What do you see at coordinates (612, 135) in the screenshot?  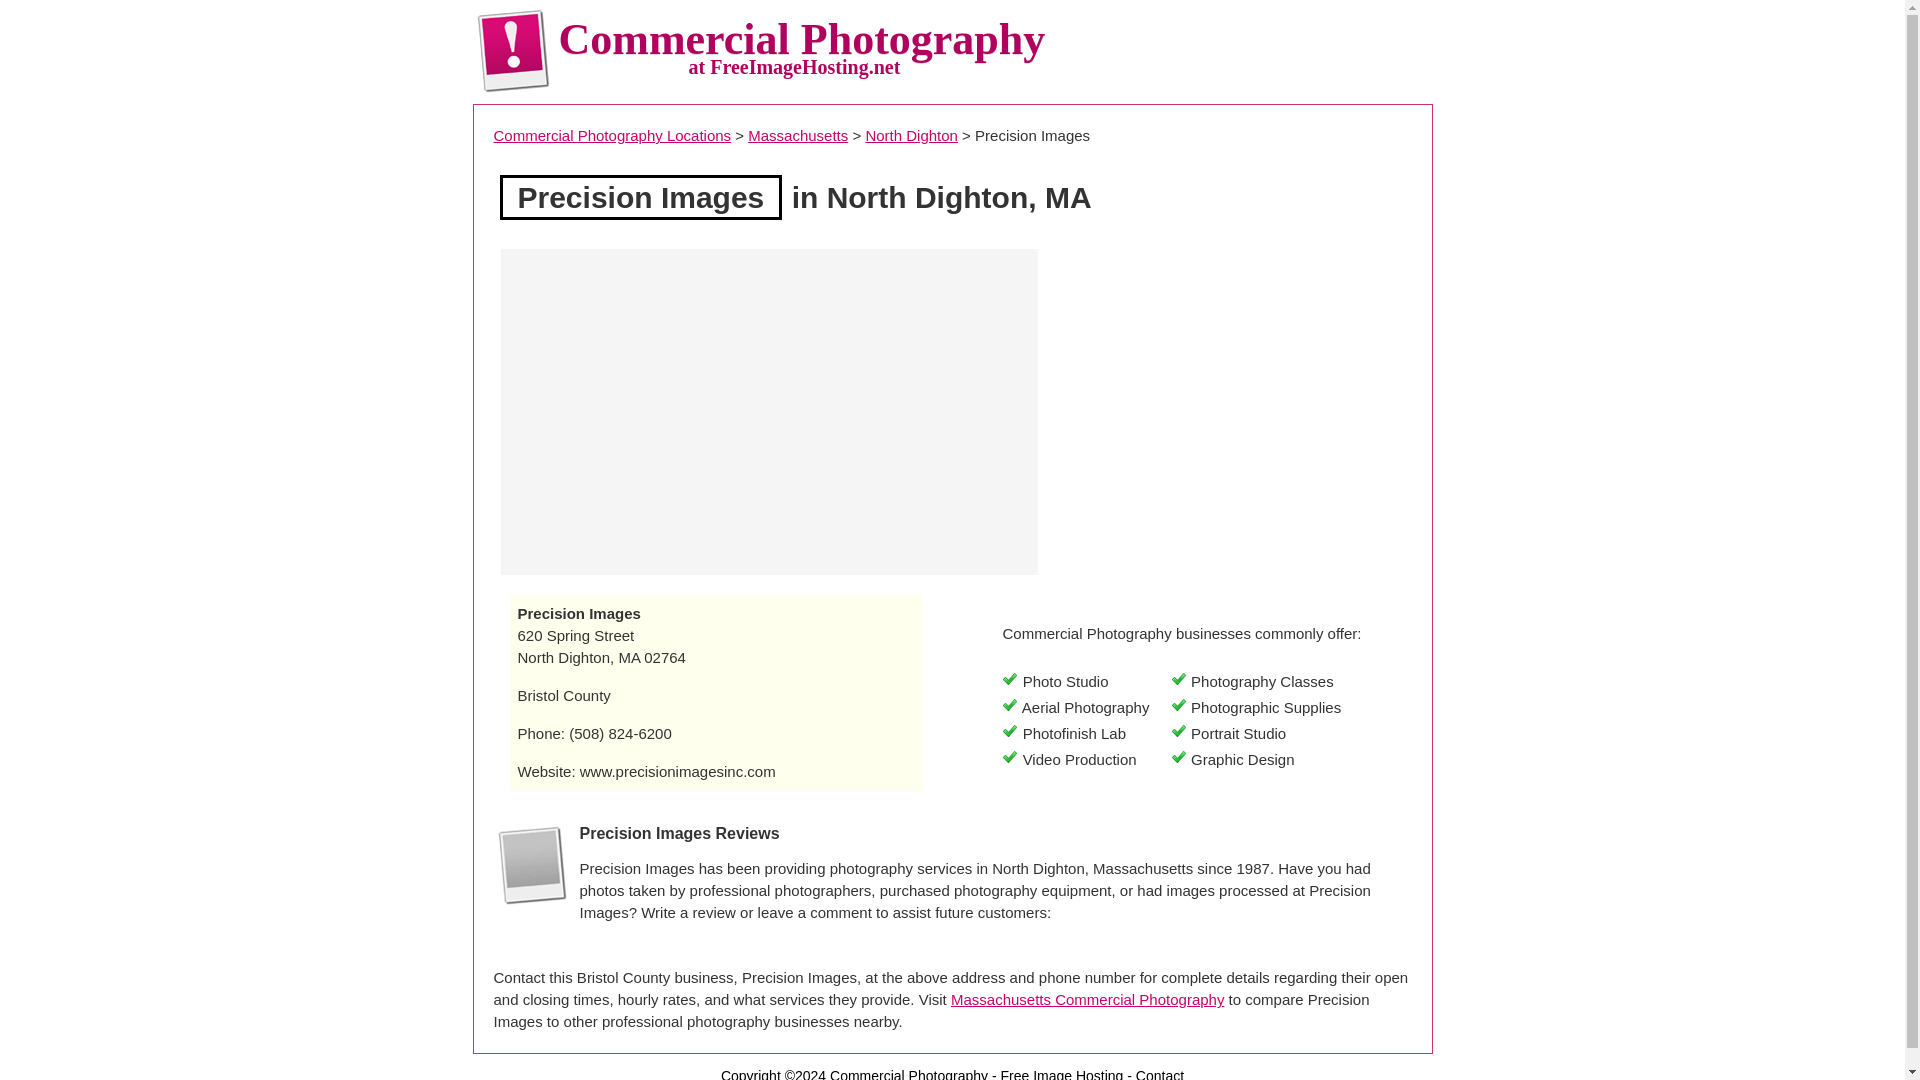 I see `Commercial Photography Locations` at bounding box center [612, 135].